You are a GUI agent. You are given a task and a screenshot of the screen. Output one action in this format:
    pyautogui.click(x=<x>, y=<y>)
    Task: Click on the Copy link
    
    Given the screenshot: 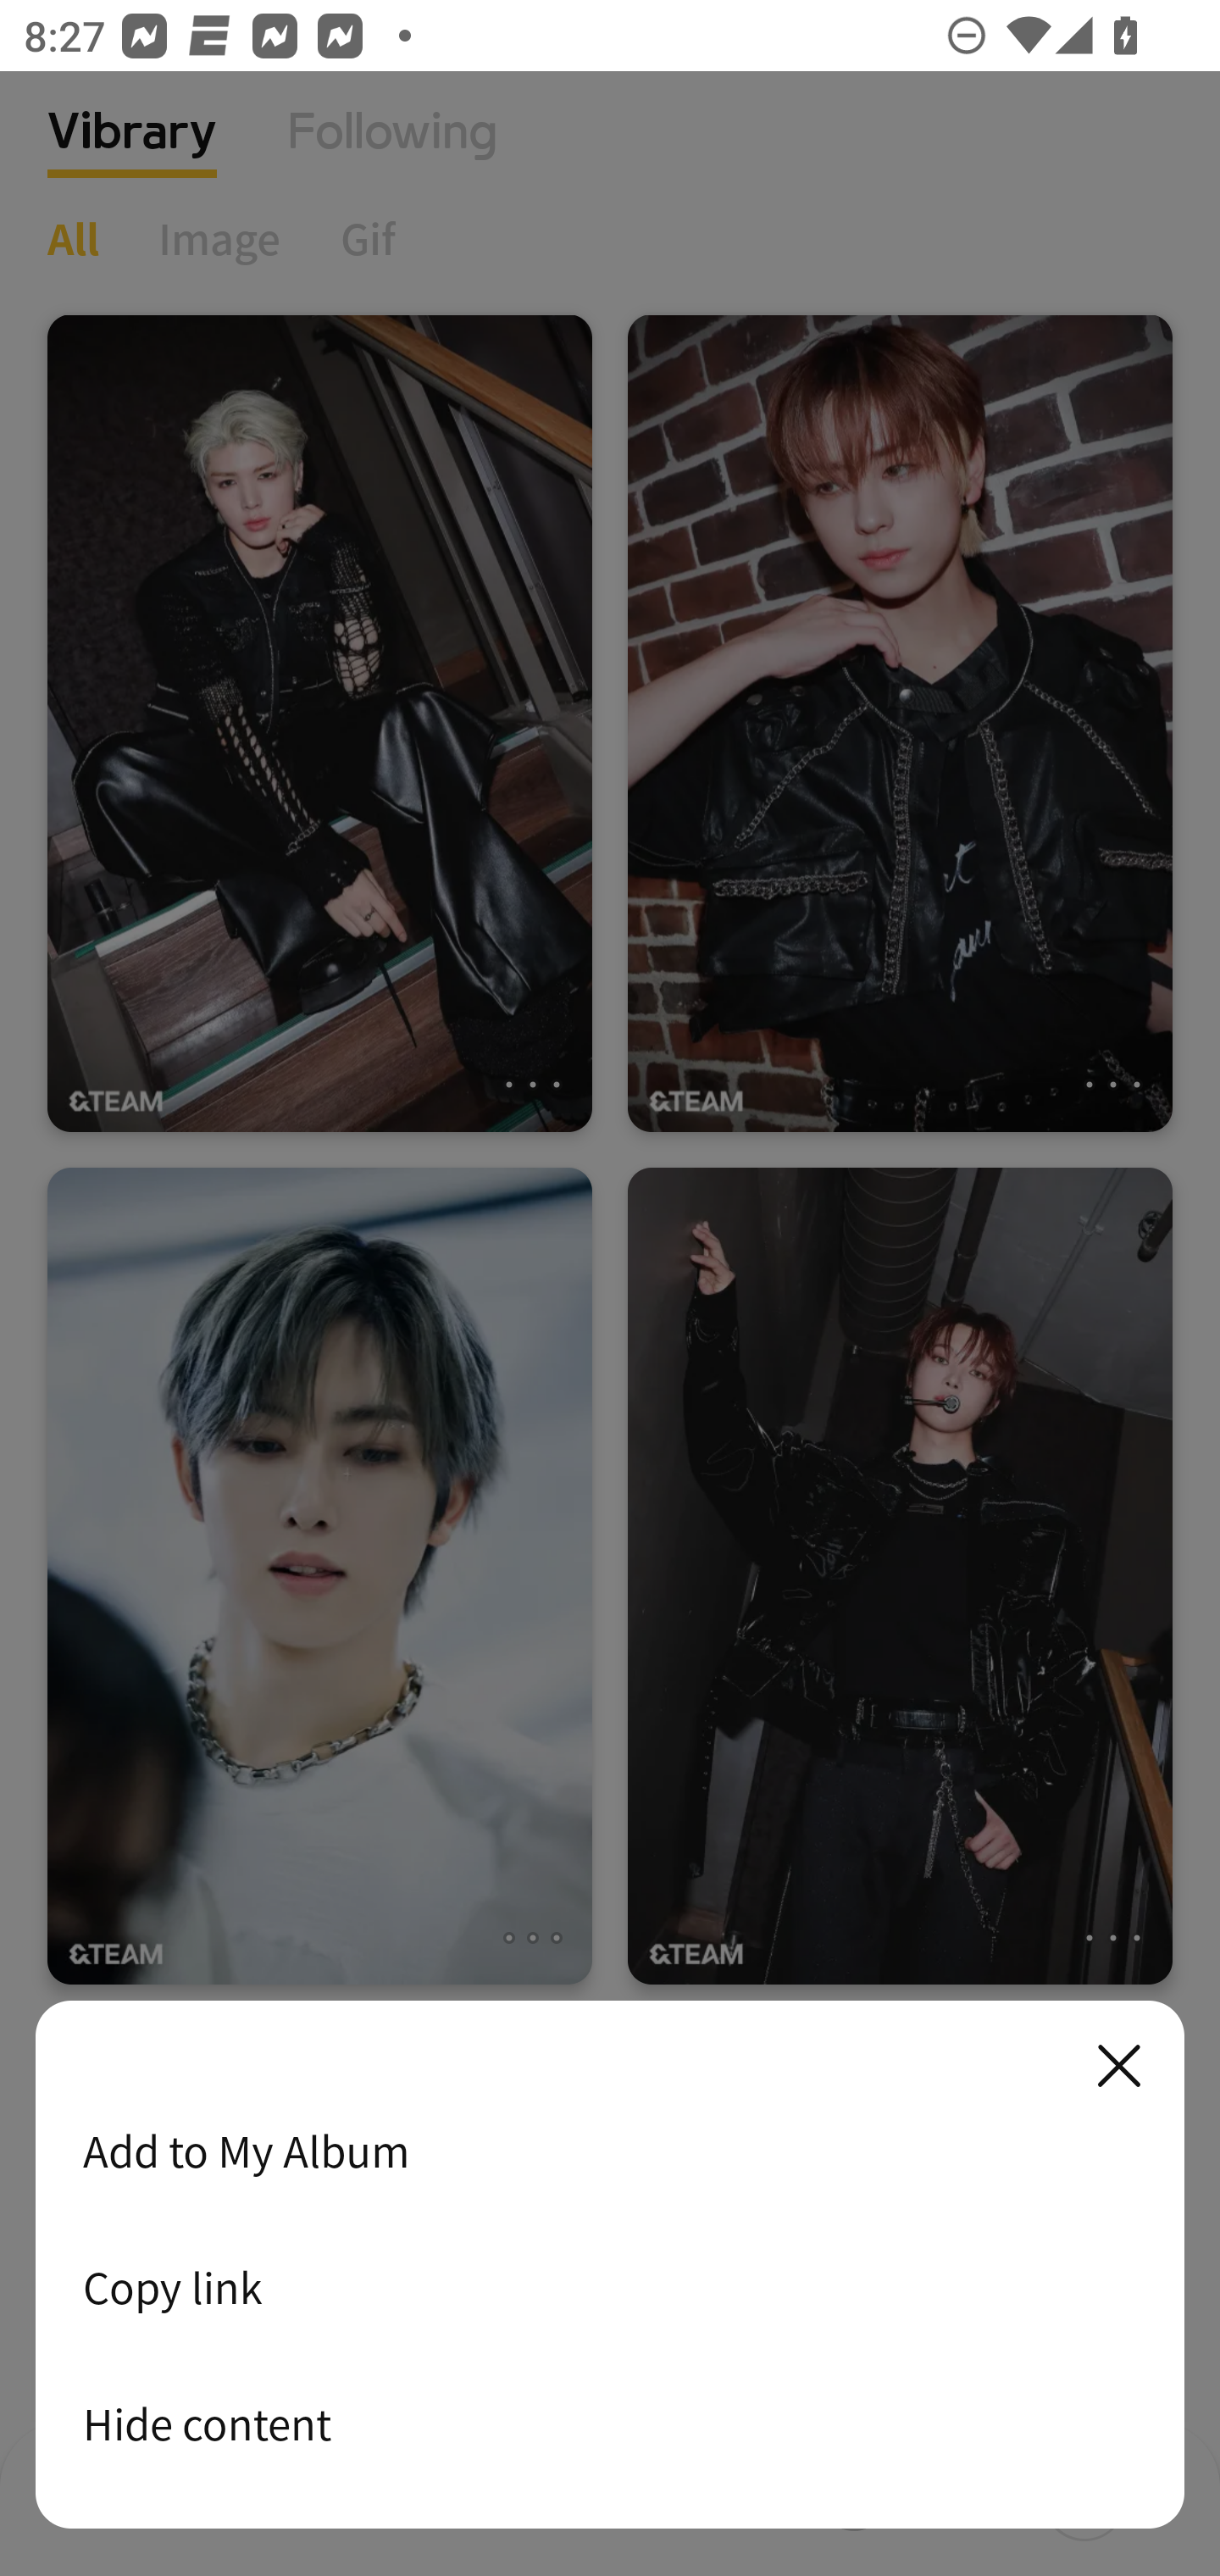 What is the action you would take?
    pyautogui.click(x=610, y=2287)
    